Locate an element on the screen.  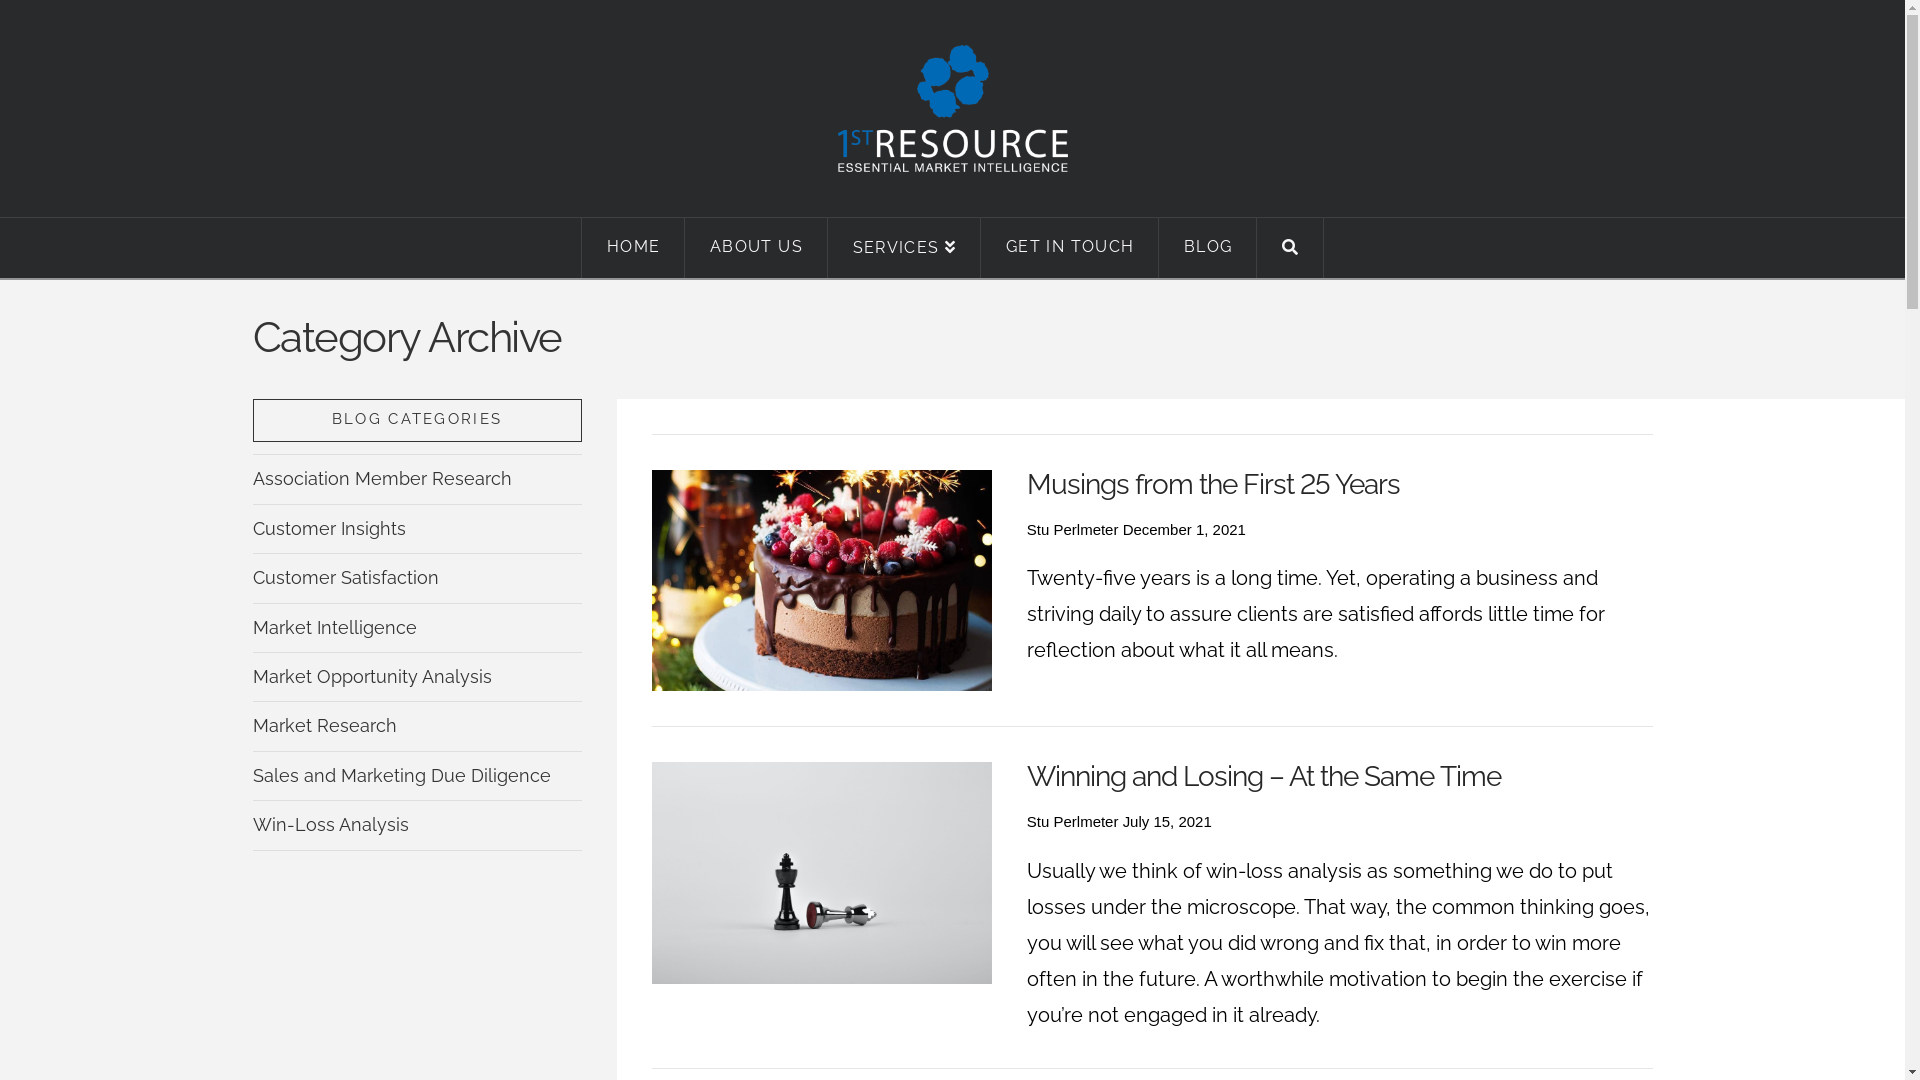
Win-Loss Analysis is located at coordinates (330, 825).